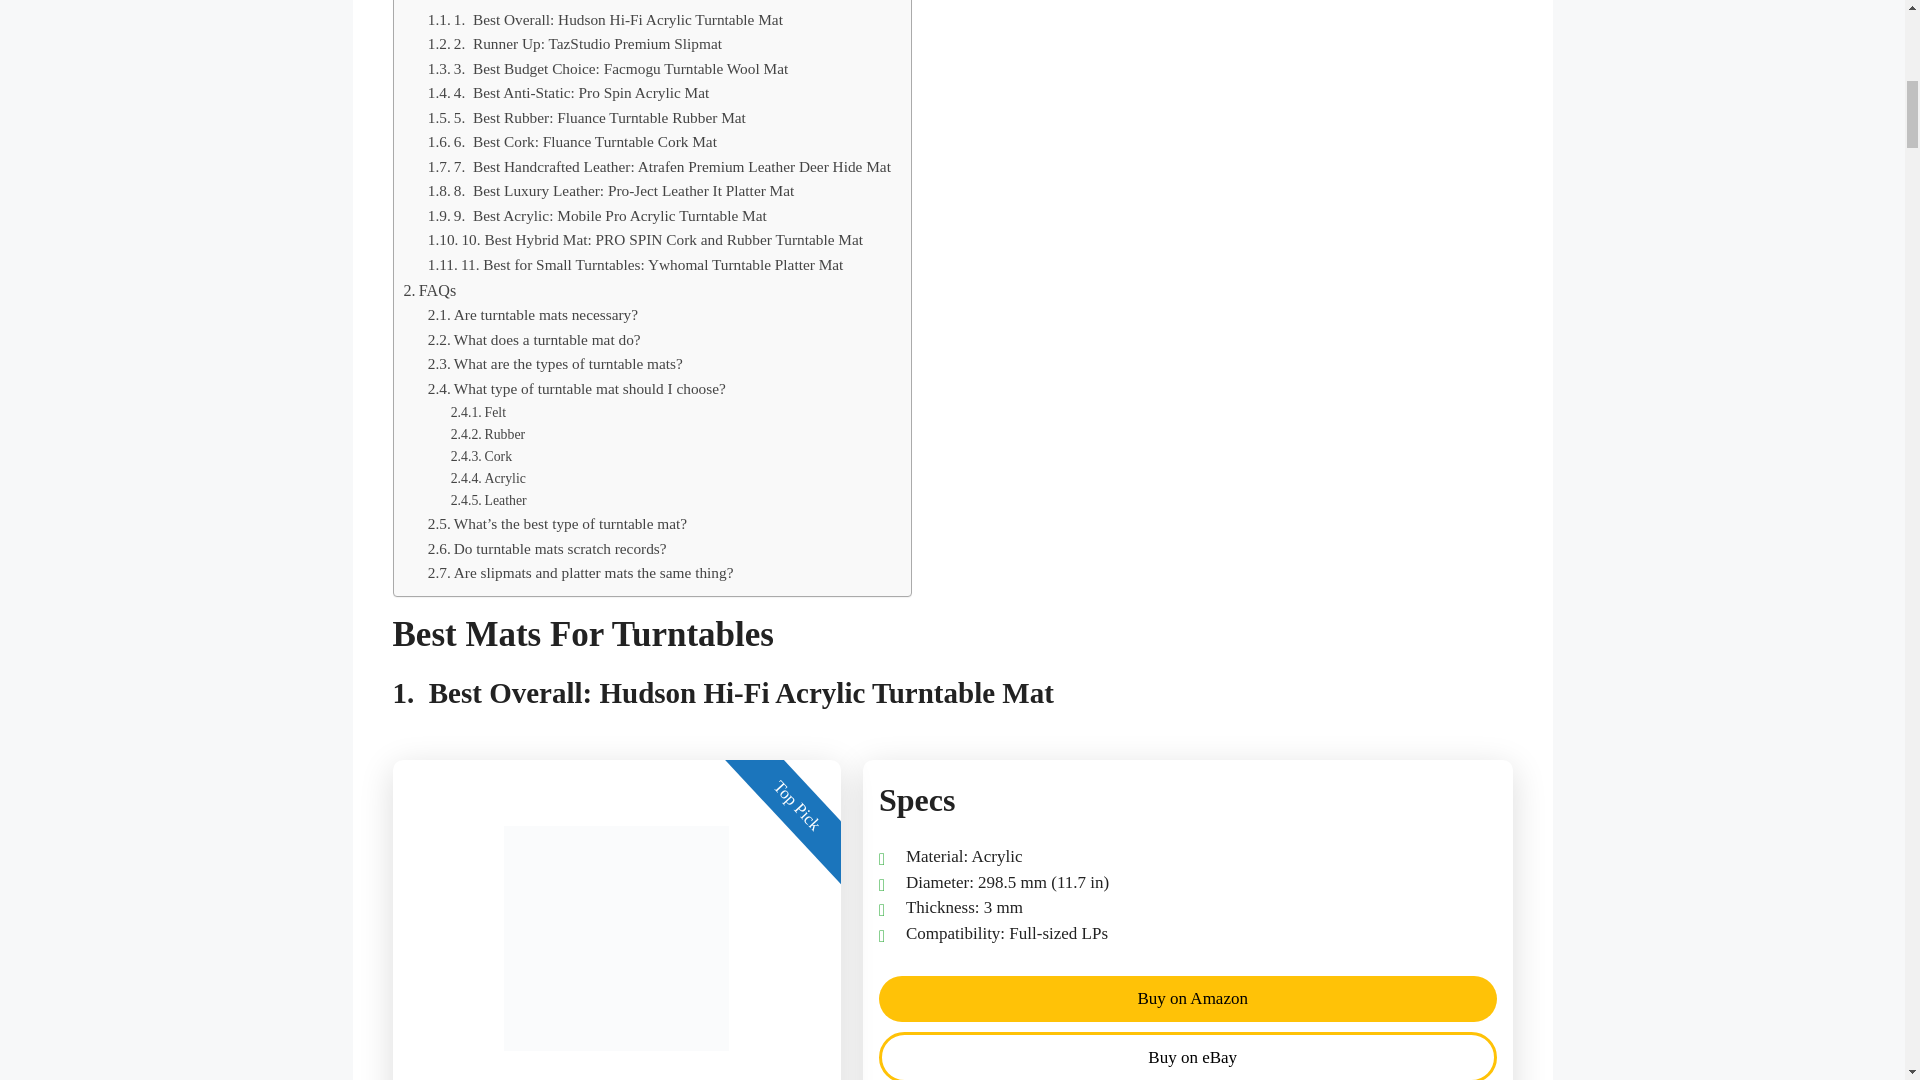 Image resolution: width=1920 pixels, height=1080 pixels. Describe the element at coordinates (493, 4) in the screenshot. I see `Best Mats For Turntables` at that location.